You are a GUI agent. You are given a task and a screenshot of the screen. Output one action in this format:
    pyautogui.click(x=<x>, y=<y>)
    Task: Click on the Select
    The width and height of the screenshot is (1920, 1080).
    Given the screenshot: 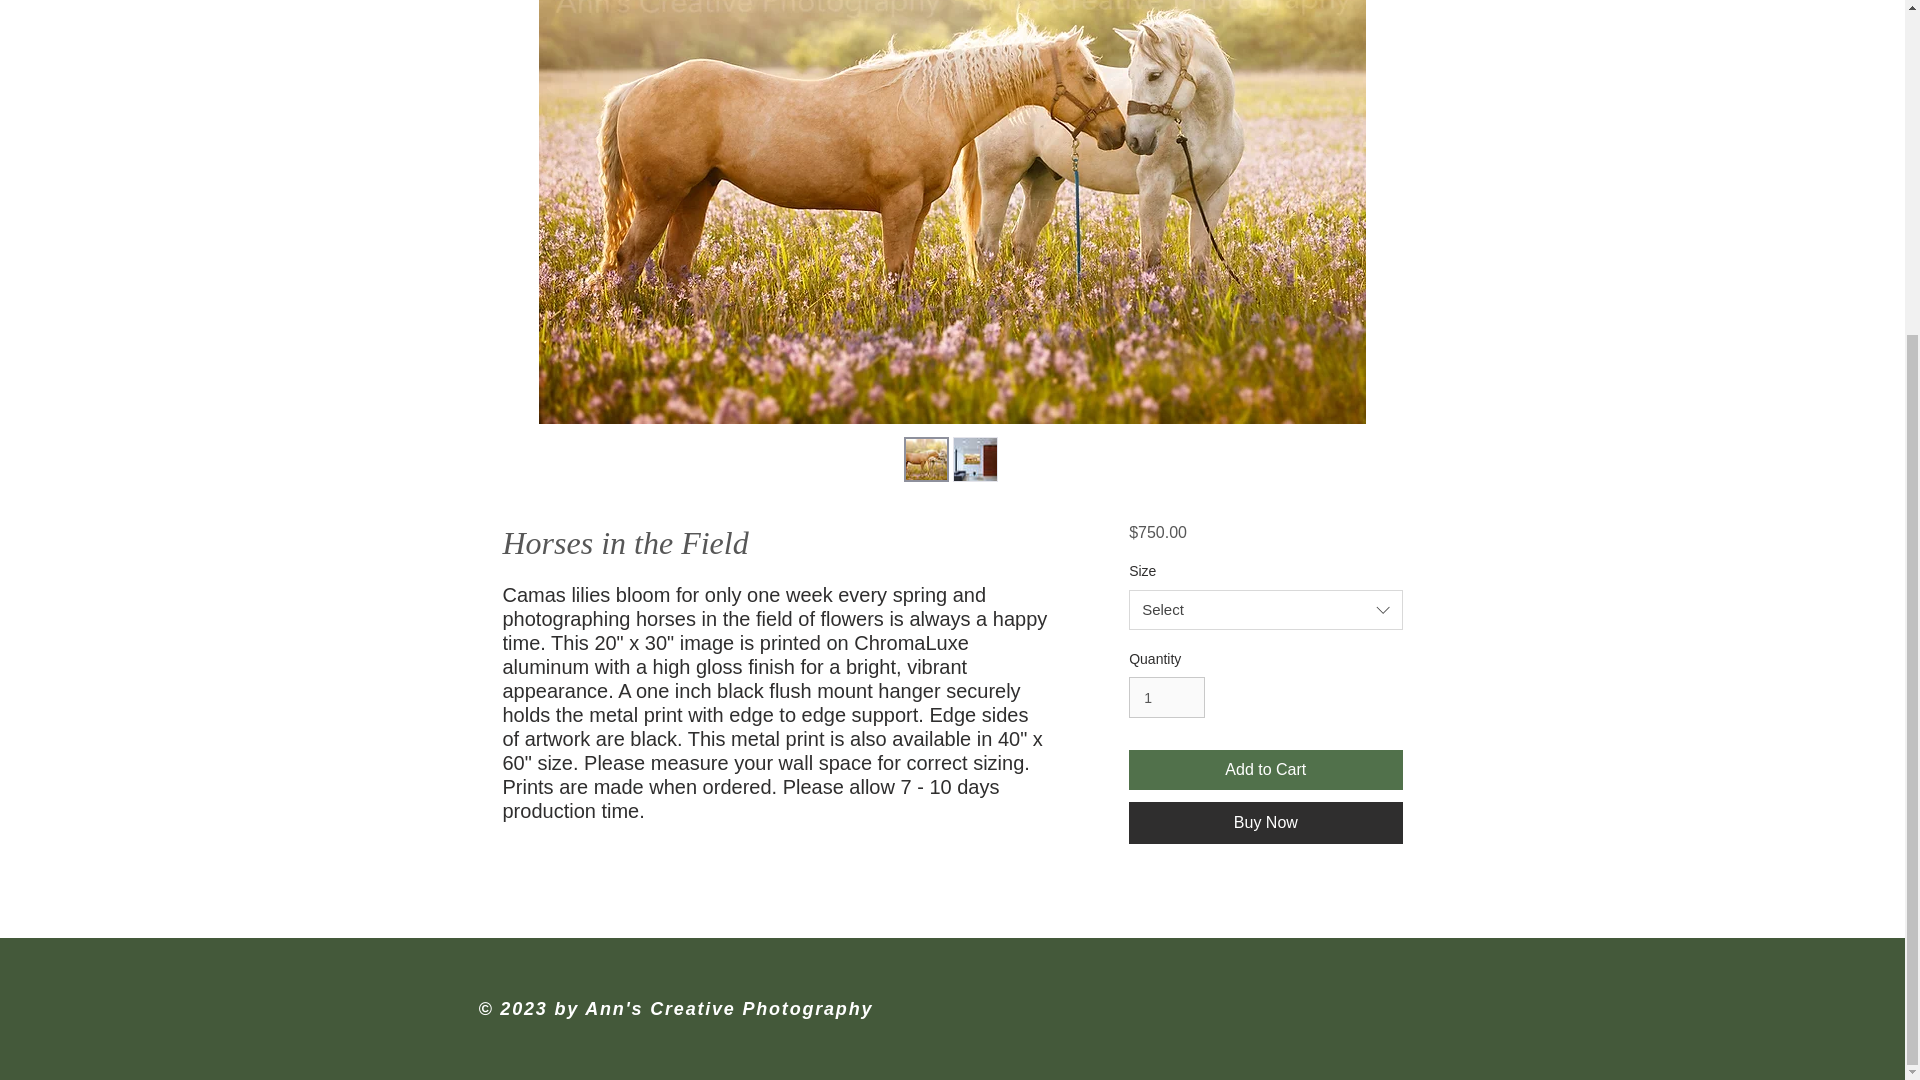 What is the action you would take?
    pyautogui.click(x=1264, y=609)
    